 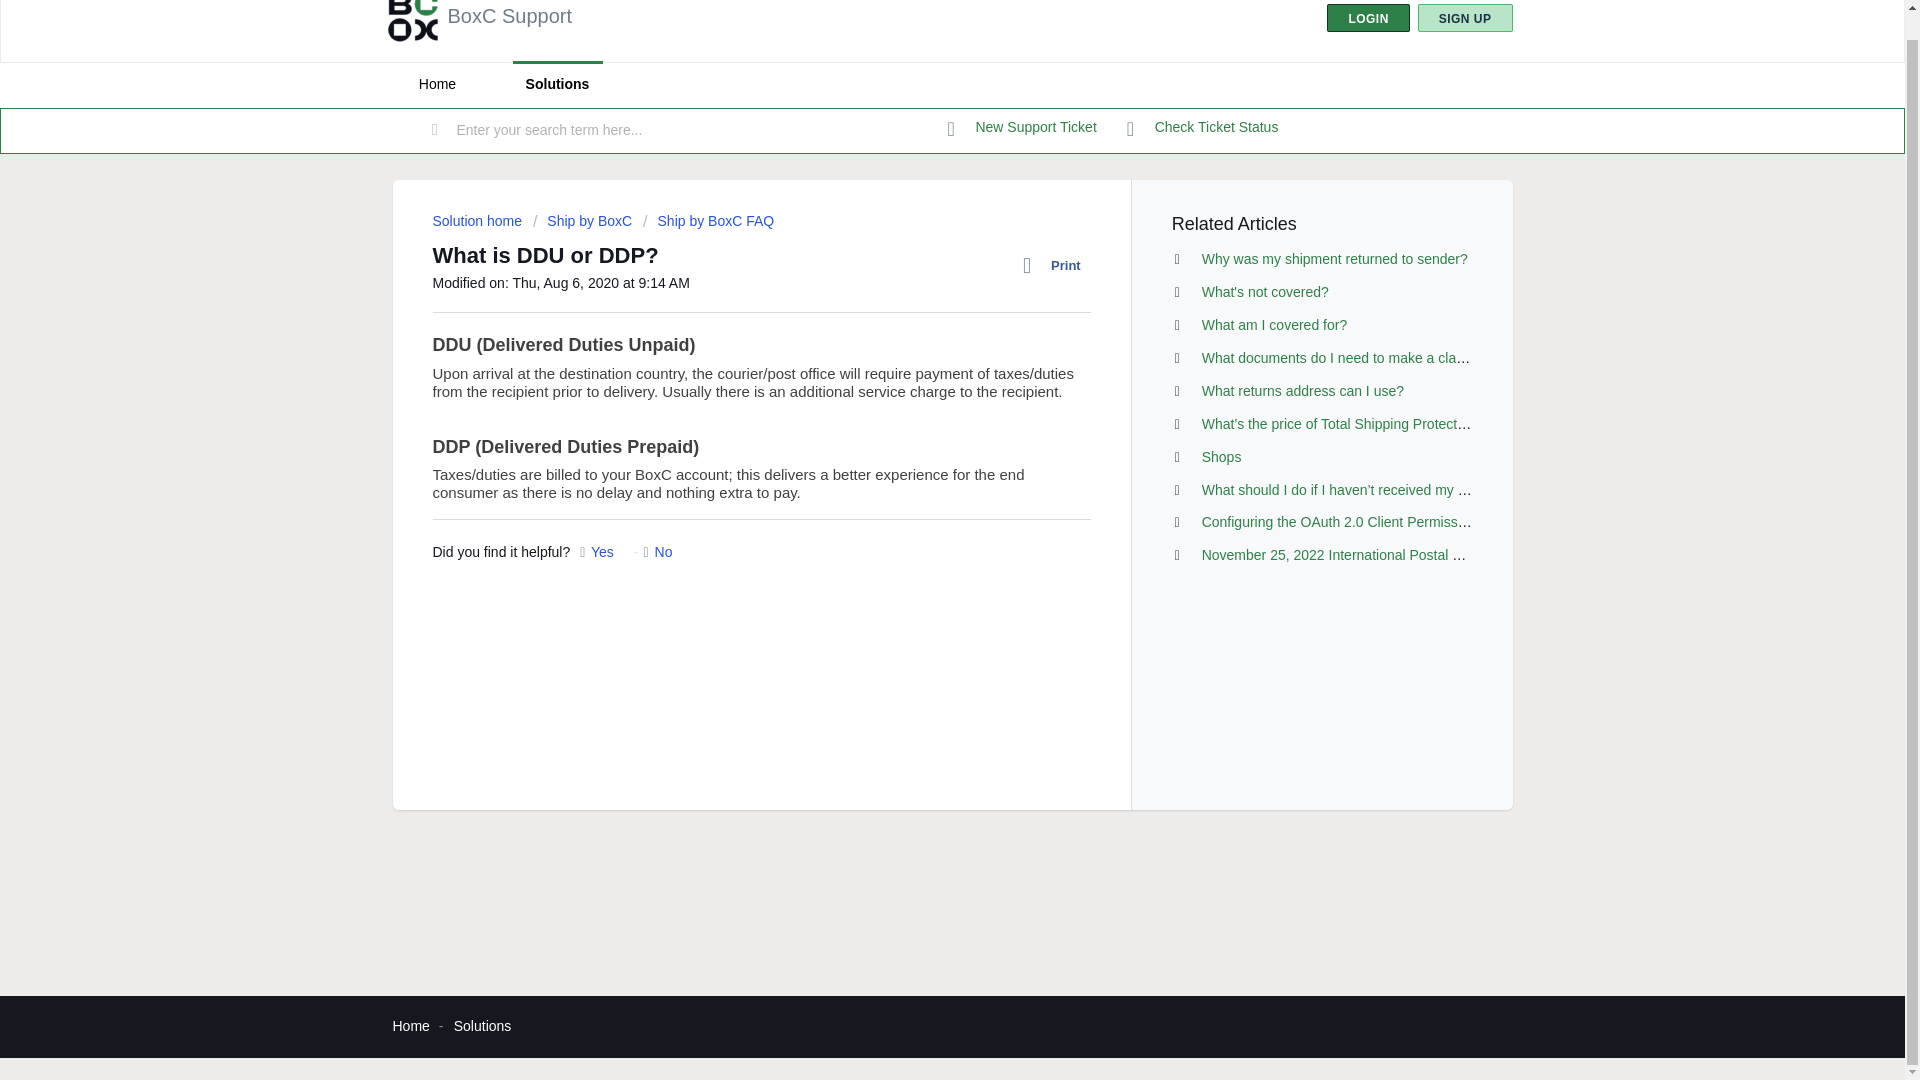 I want to click on New support ticket, so click(x=1022, y=128).